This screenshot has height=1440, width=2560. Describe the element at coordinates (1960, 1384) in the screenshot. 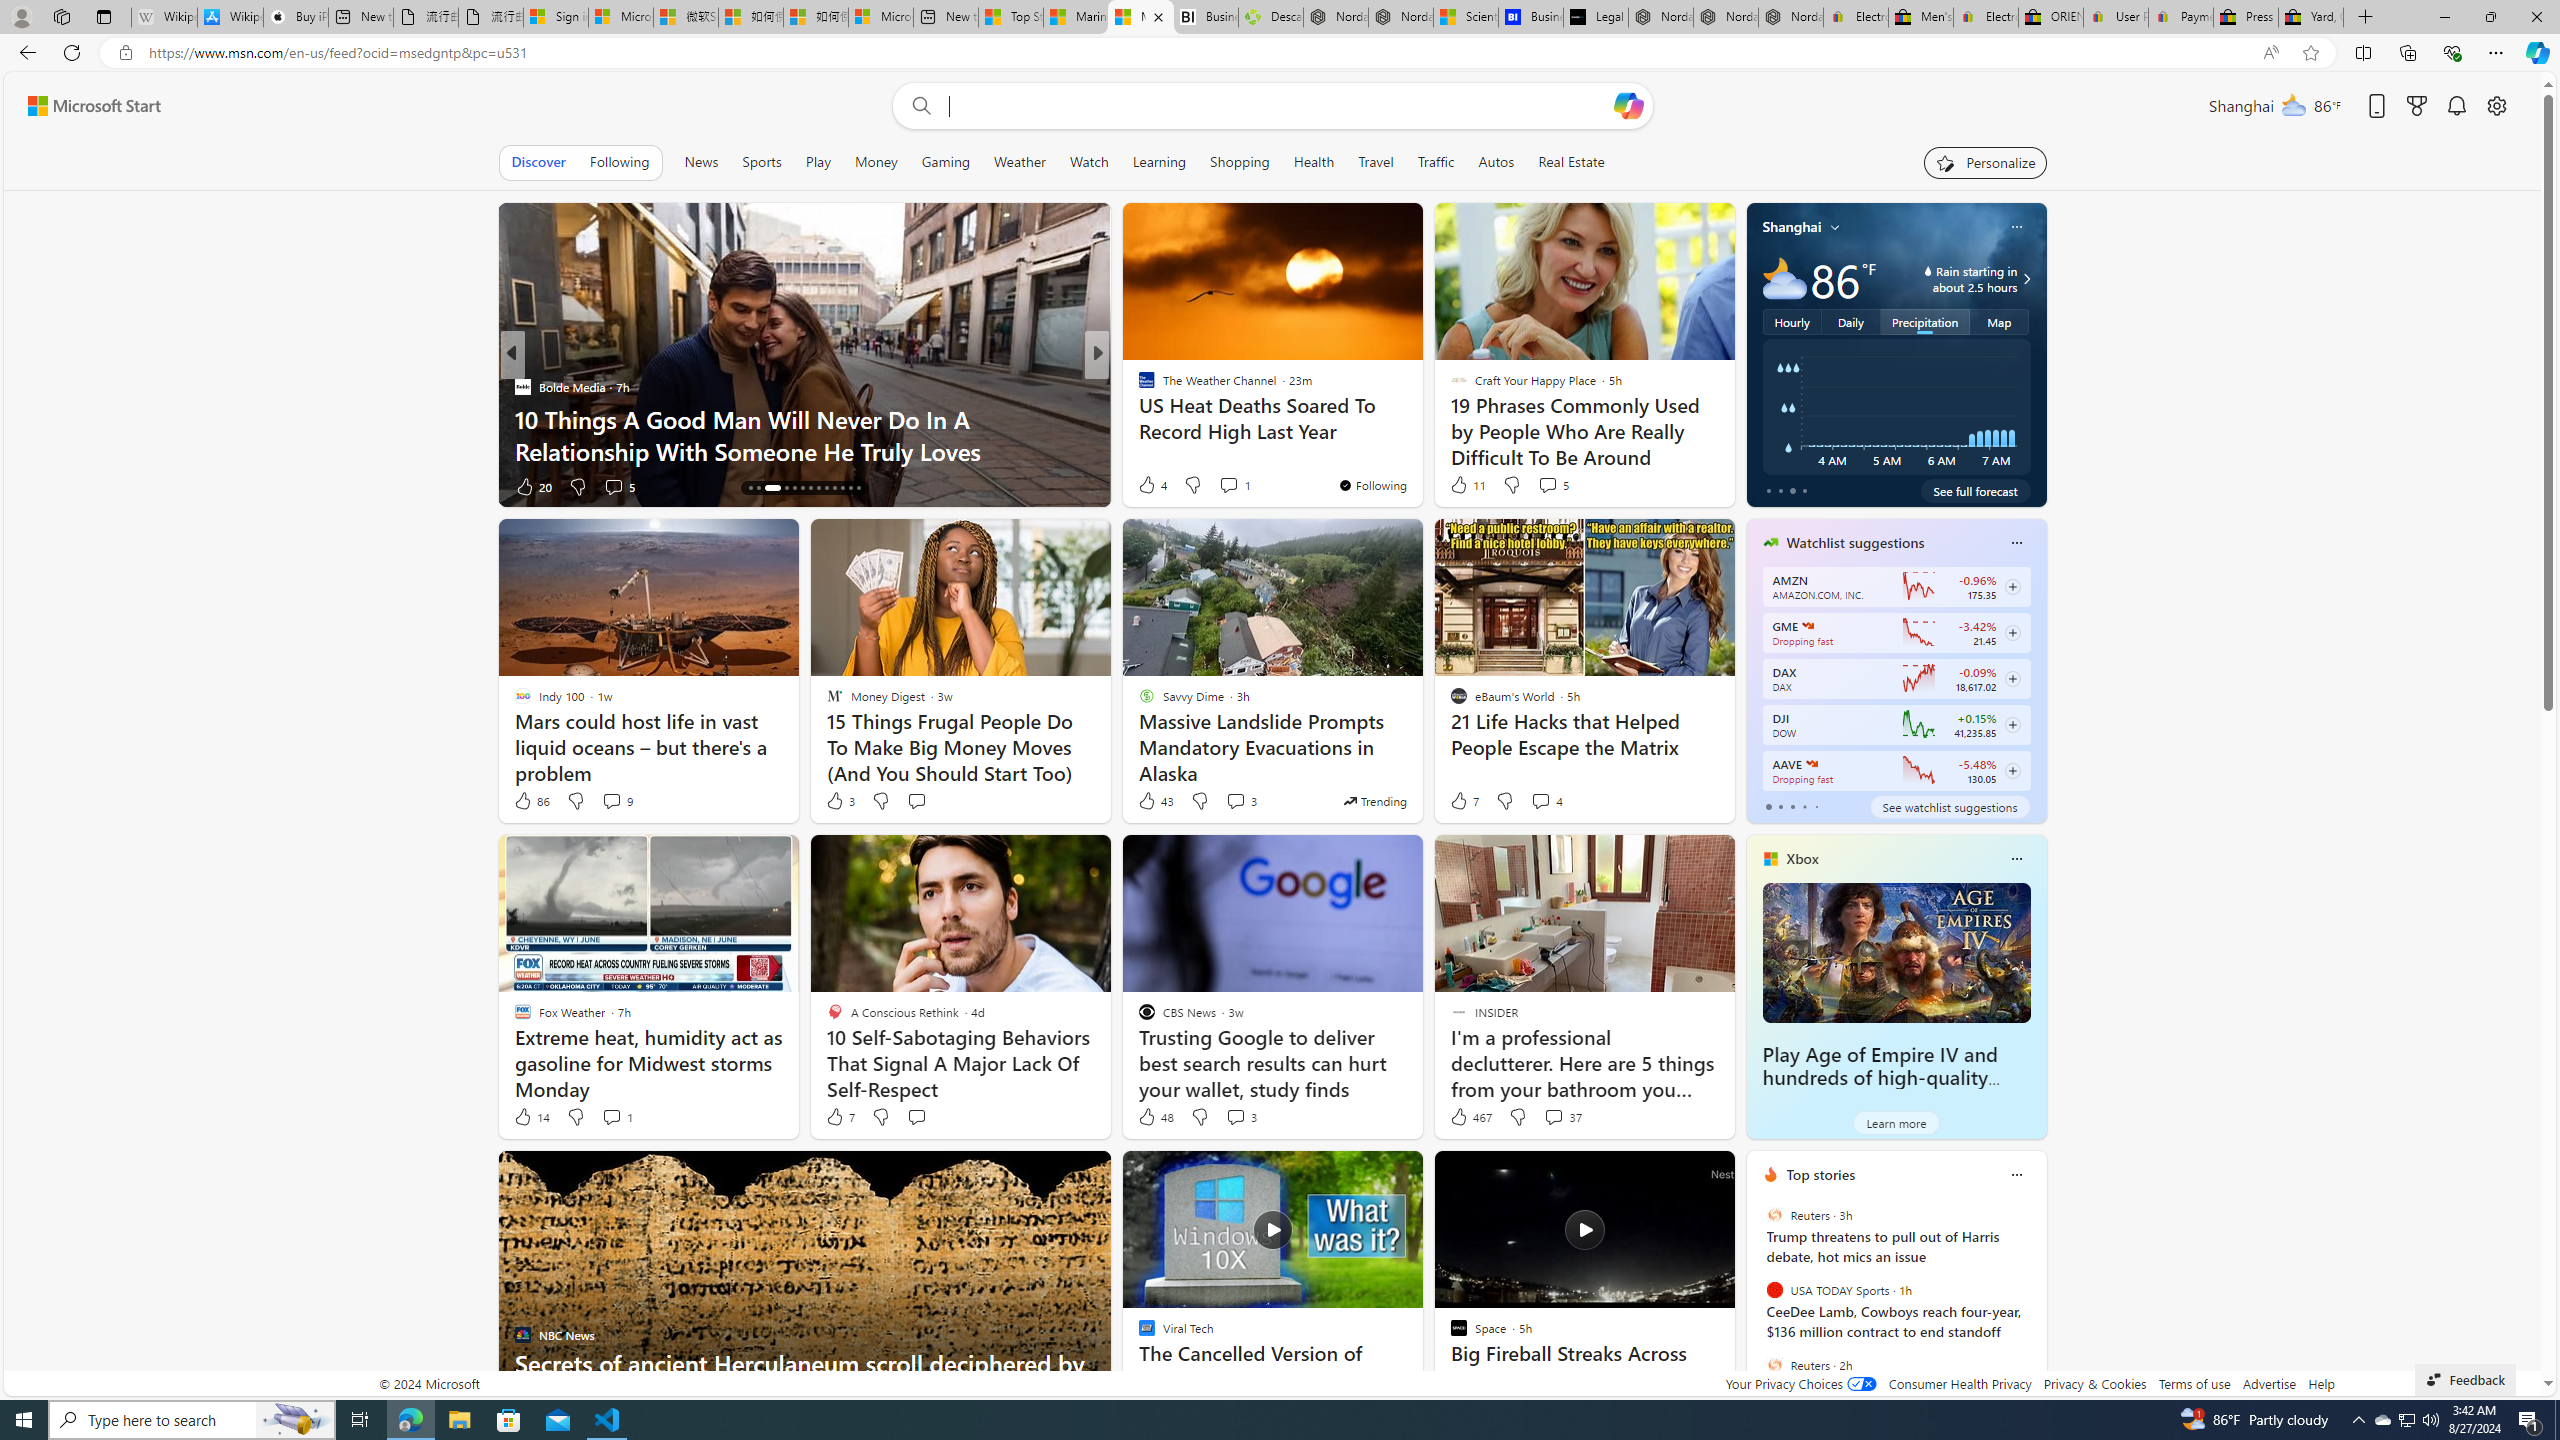

I see `Consumer Health Privacy` at that location.